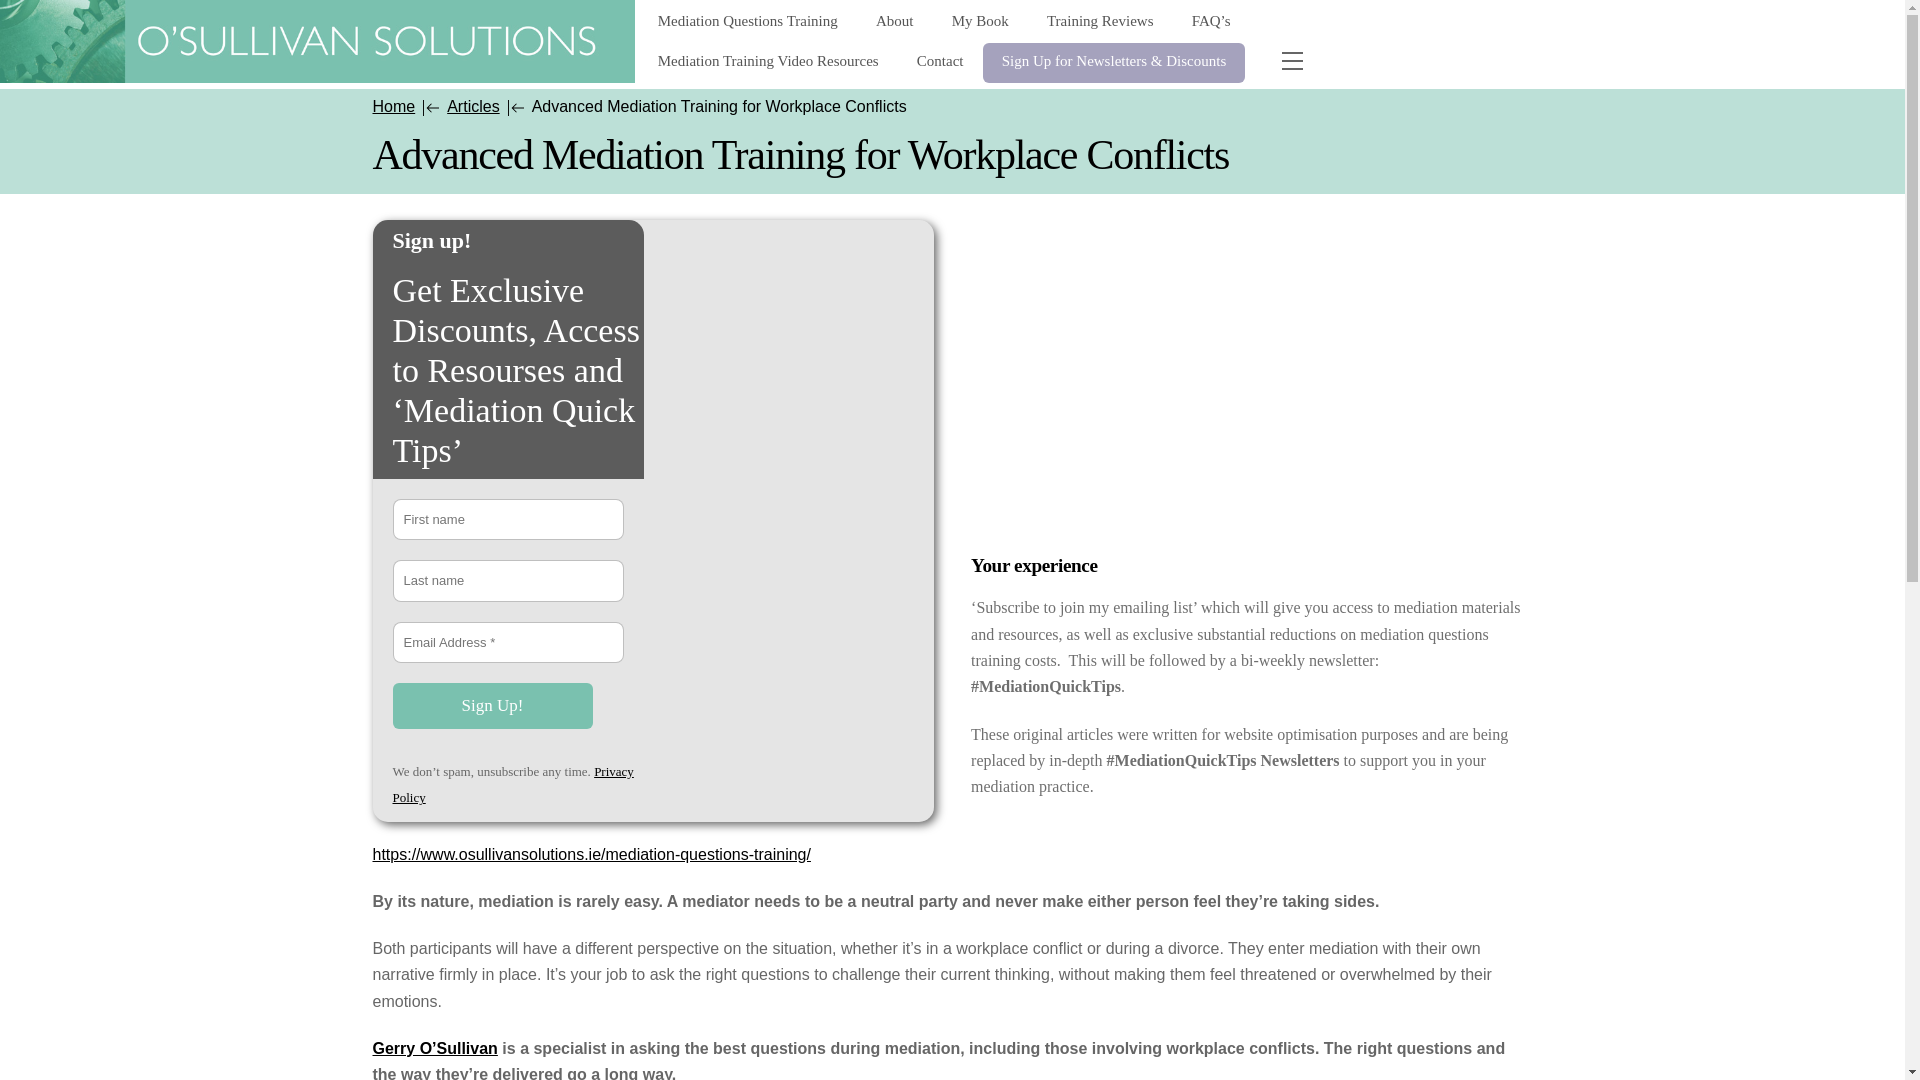 The width and height of the screenshot is (1920, 1080). What do you see at coordinates (318, 42) in the screenshot?
I see `Advanced Mediation Training for Workplace Conflicts` at bounding box center [318, 42].